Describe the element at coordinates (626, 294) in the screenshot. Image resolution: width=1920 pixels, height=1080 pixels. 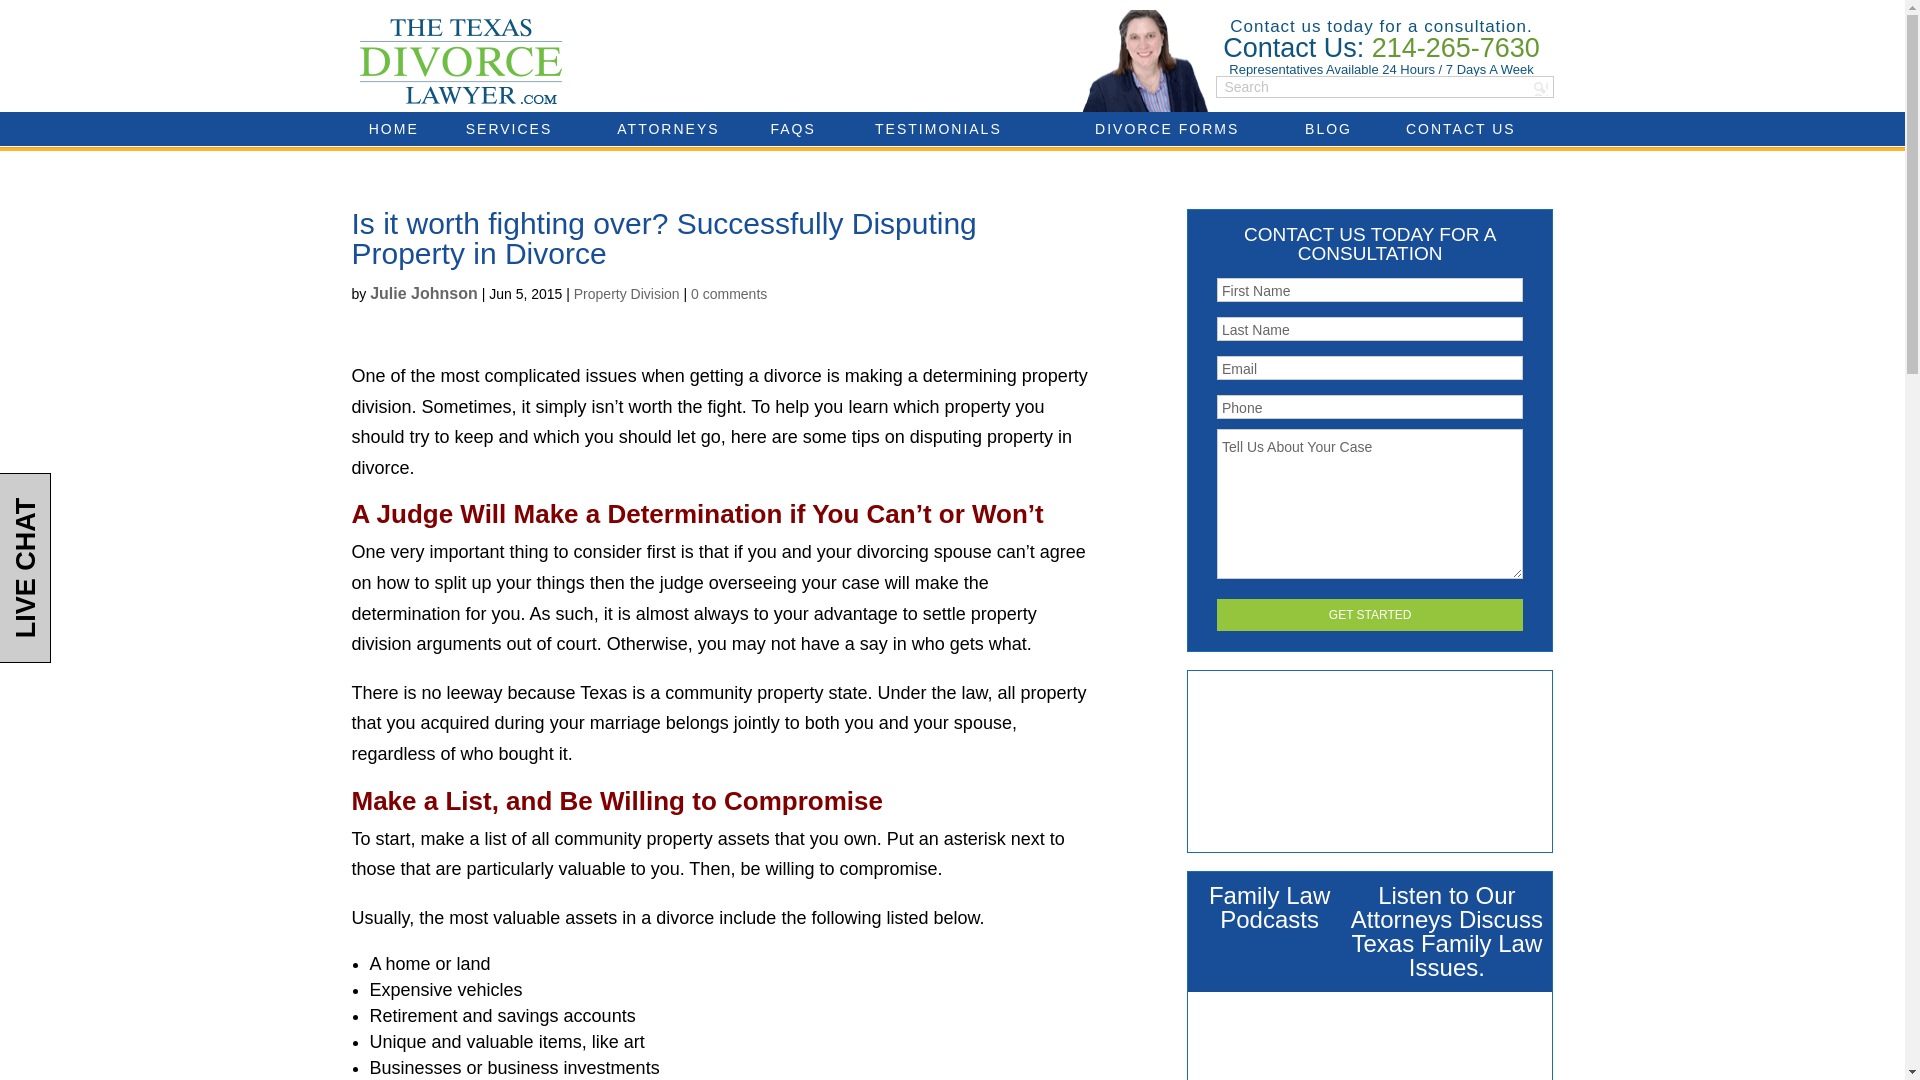
I see `Property Division` at that location.